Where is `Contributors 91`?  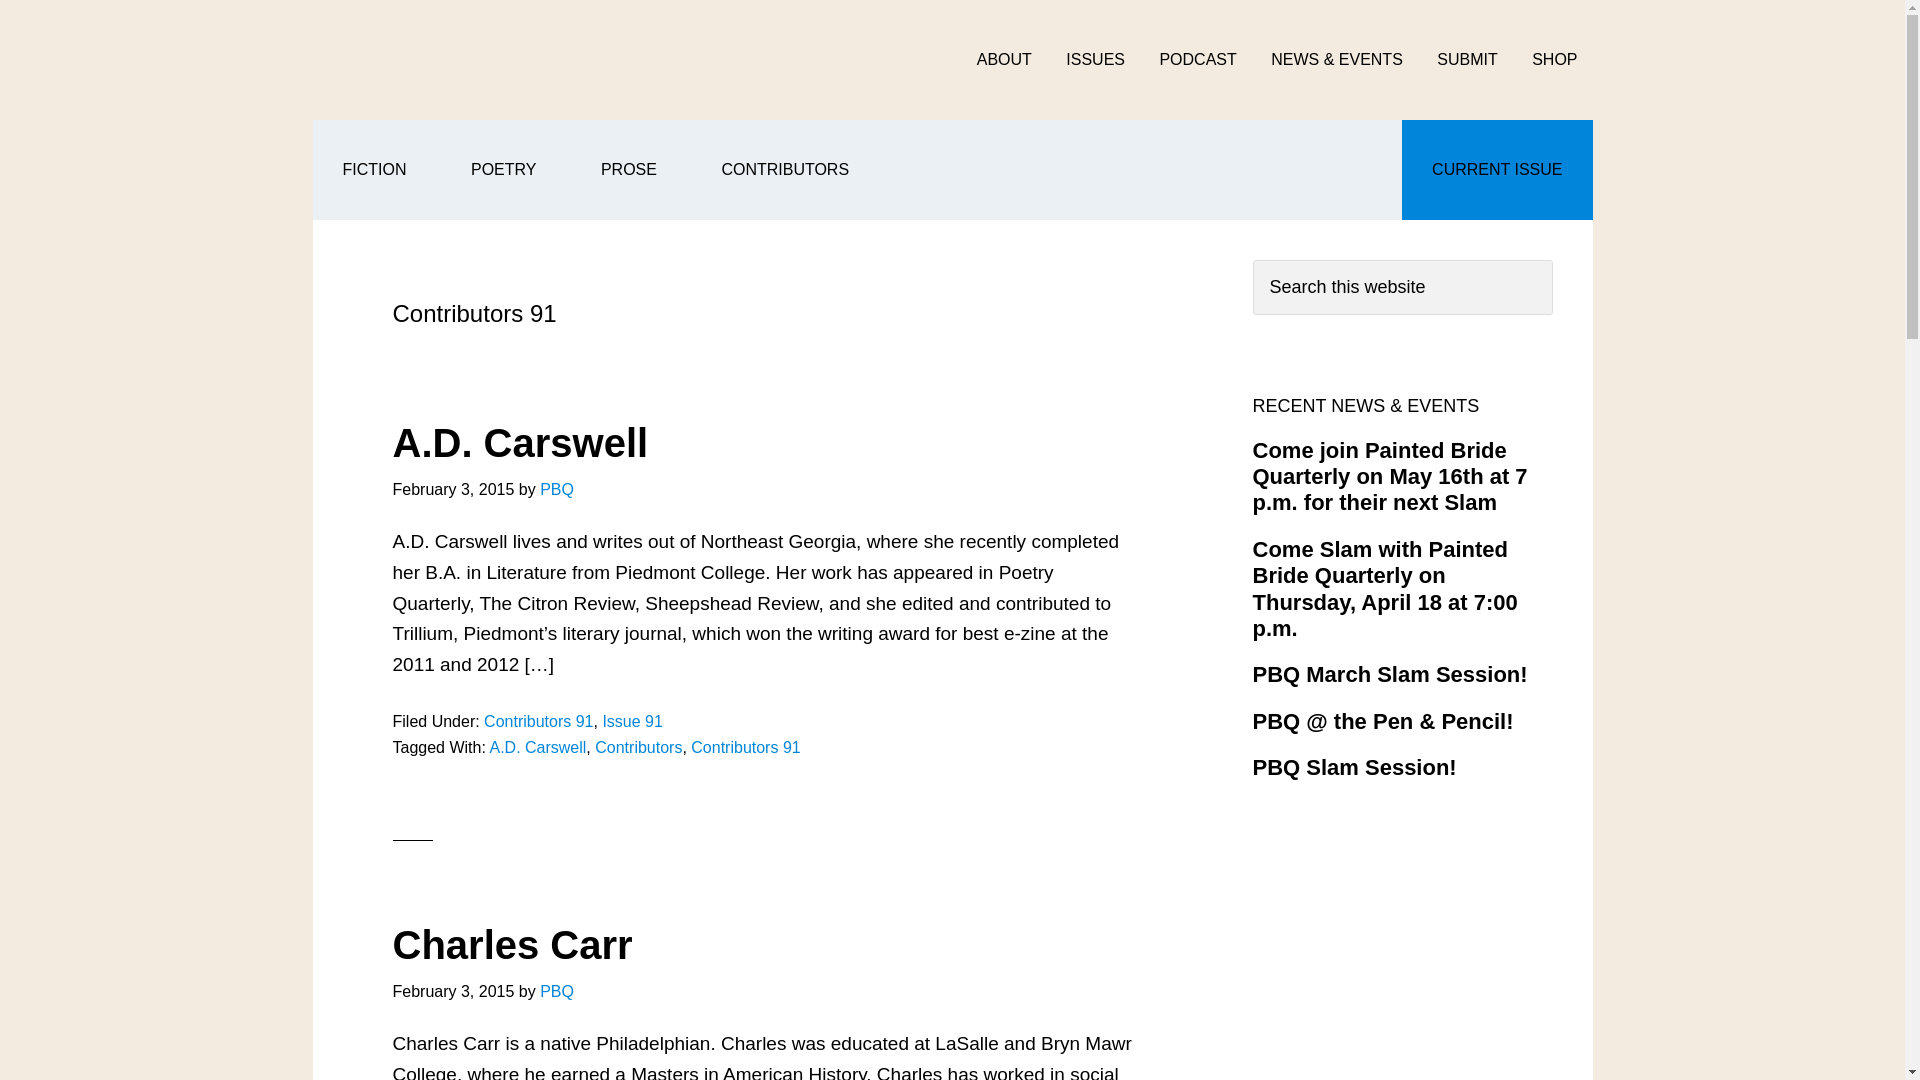 Contributors 91 is located at coordinates (538, 721).